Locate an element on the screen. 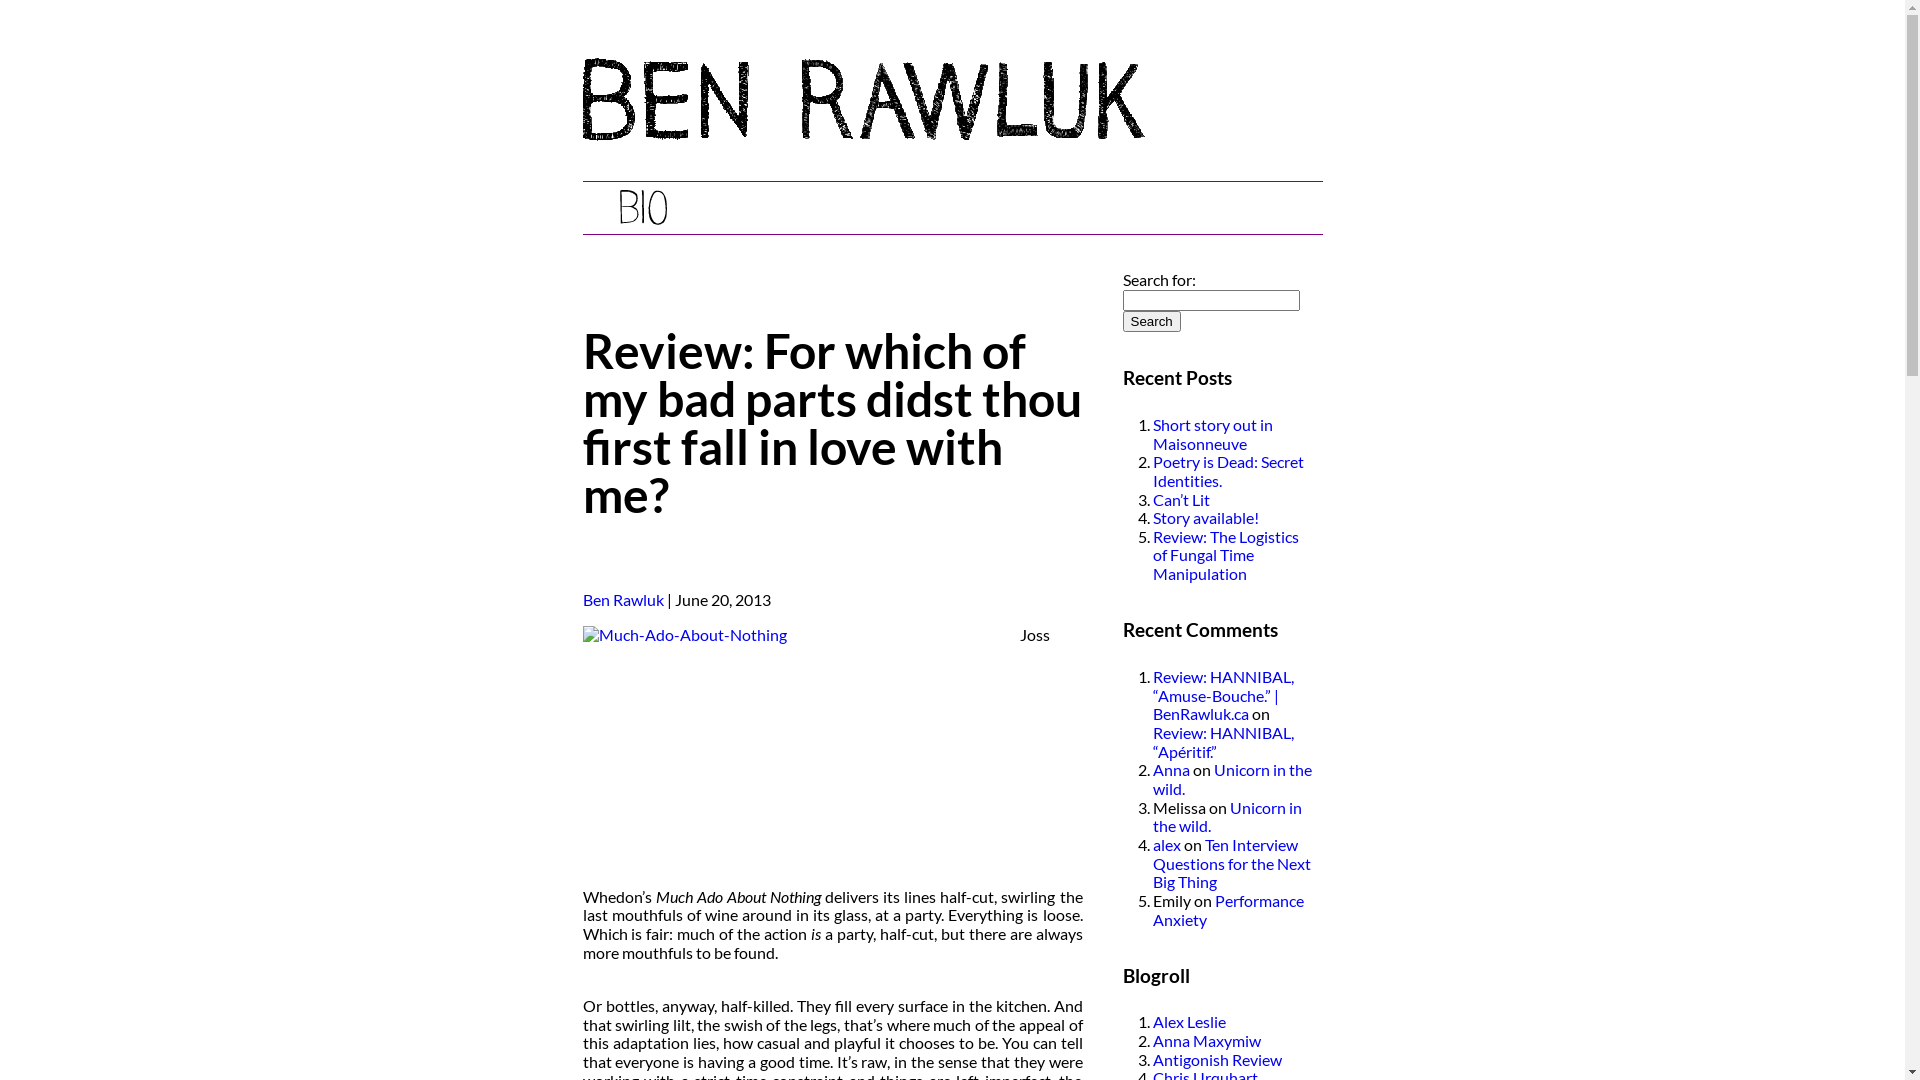 Image resolution: width=1920 pixels, height=1080 pixels. Poetry is Dead: Secret Identities. is located at coordinates (1228, 471).